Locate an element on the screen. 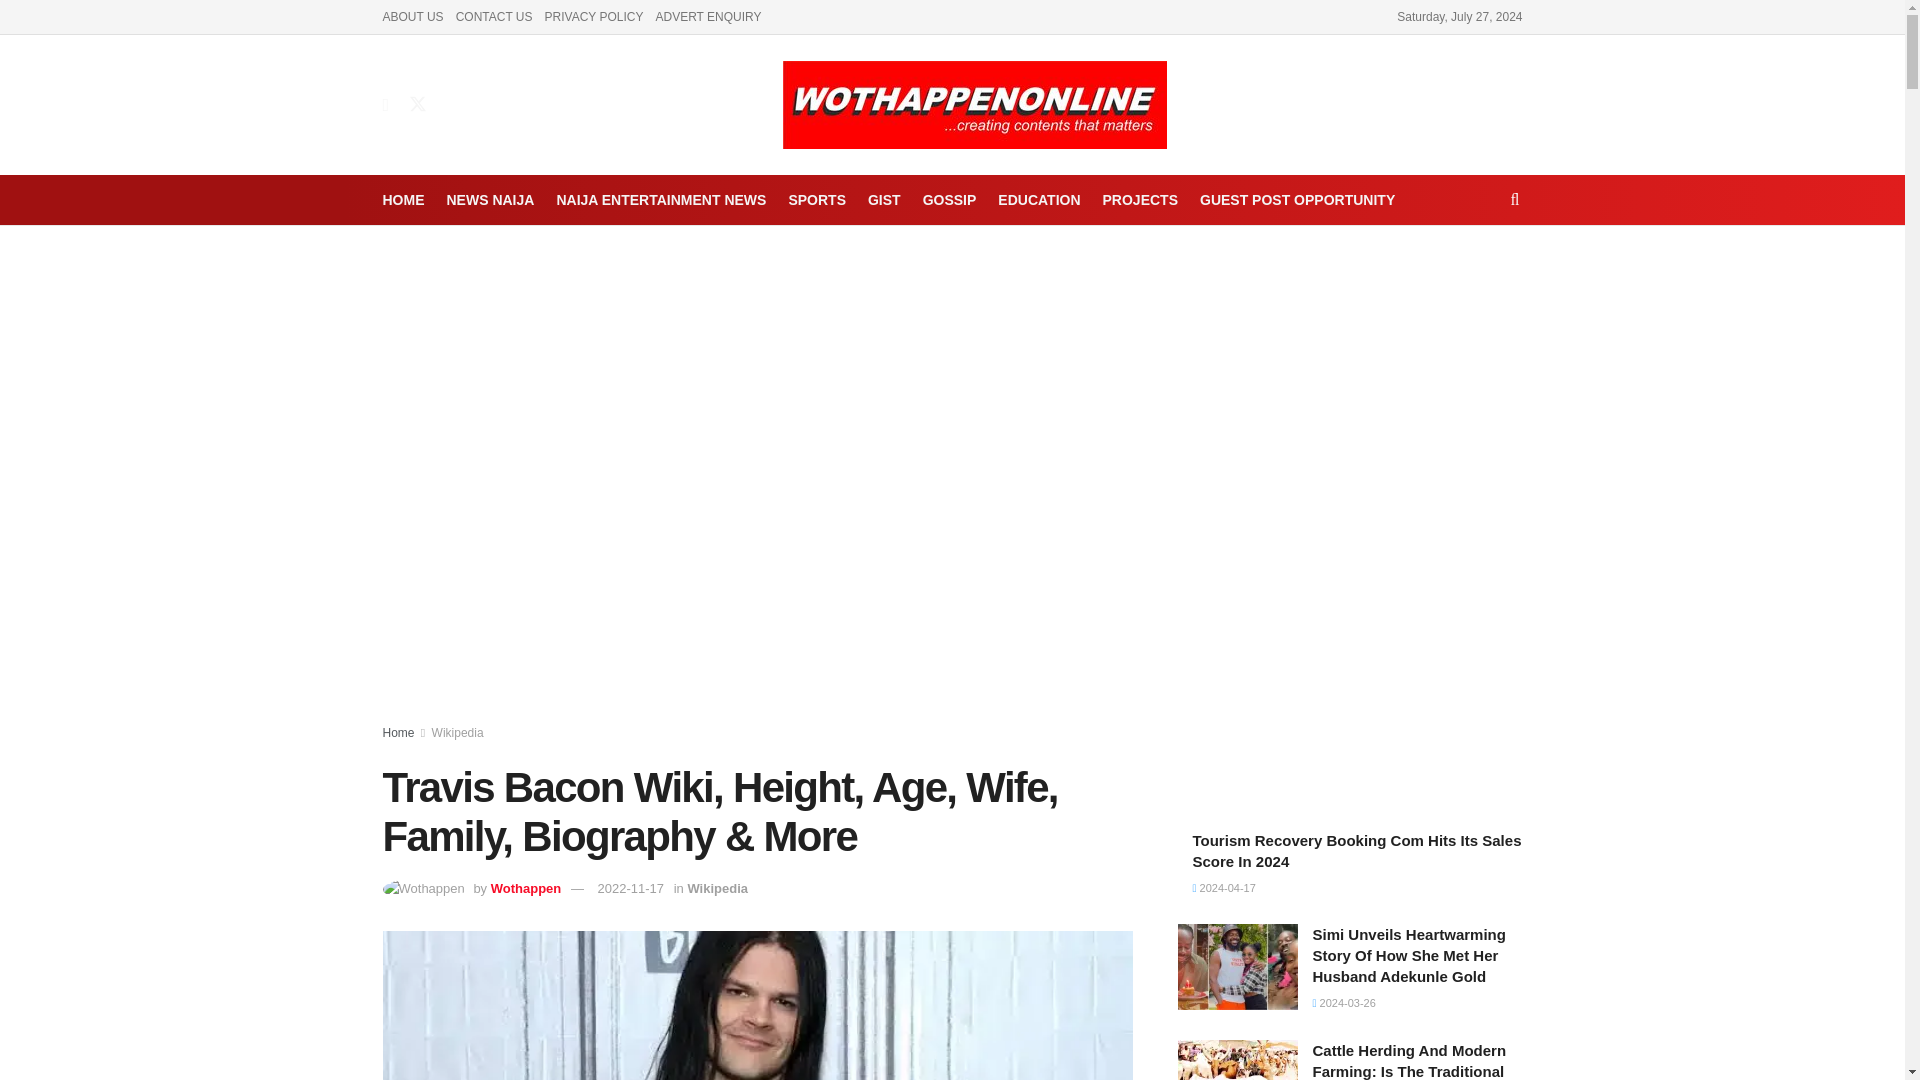 Image resolution: width=1920 pixels, height=1080 pixels. GOSSIP is located at coordinates (950, 199).